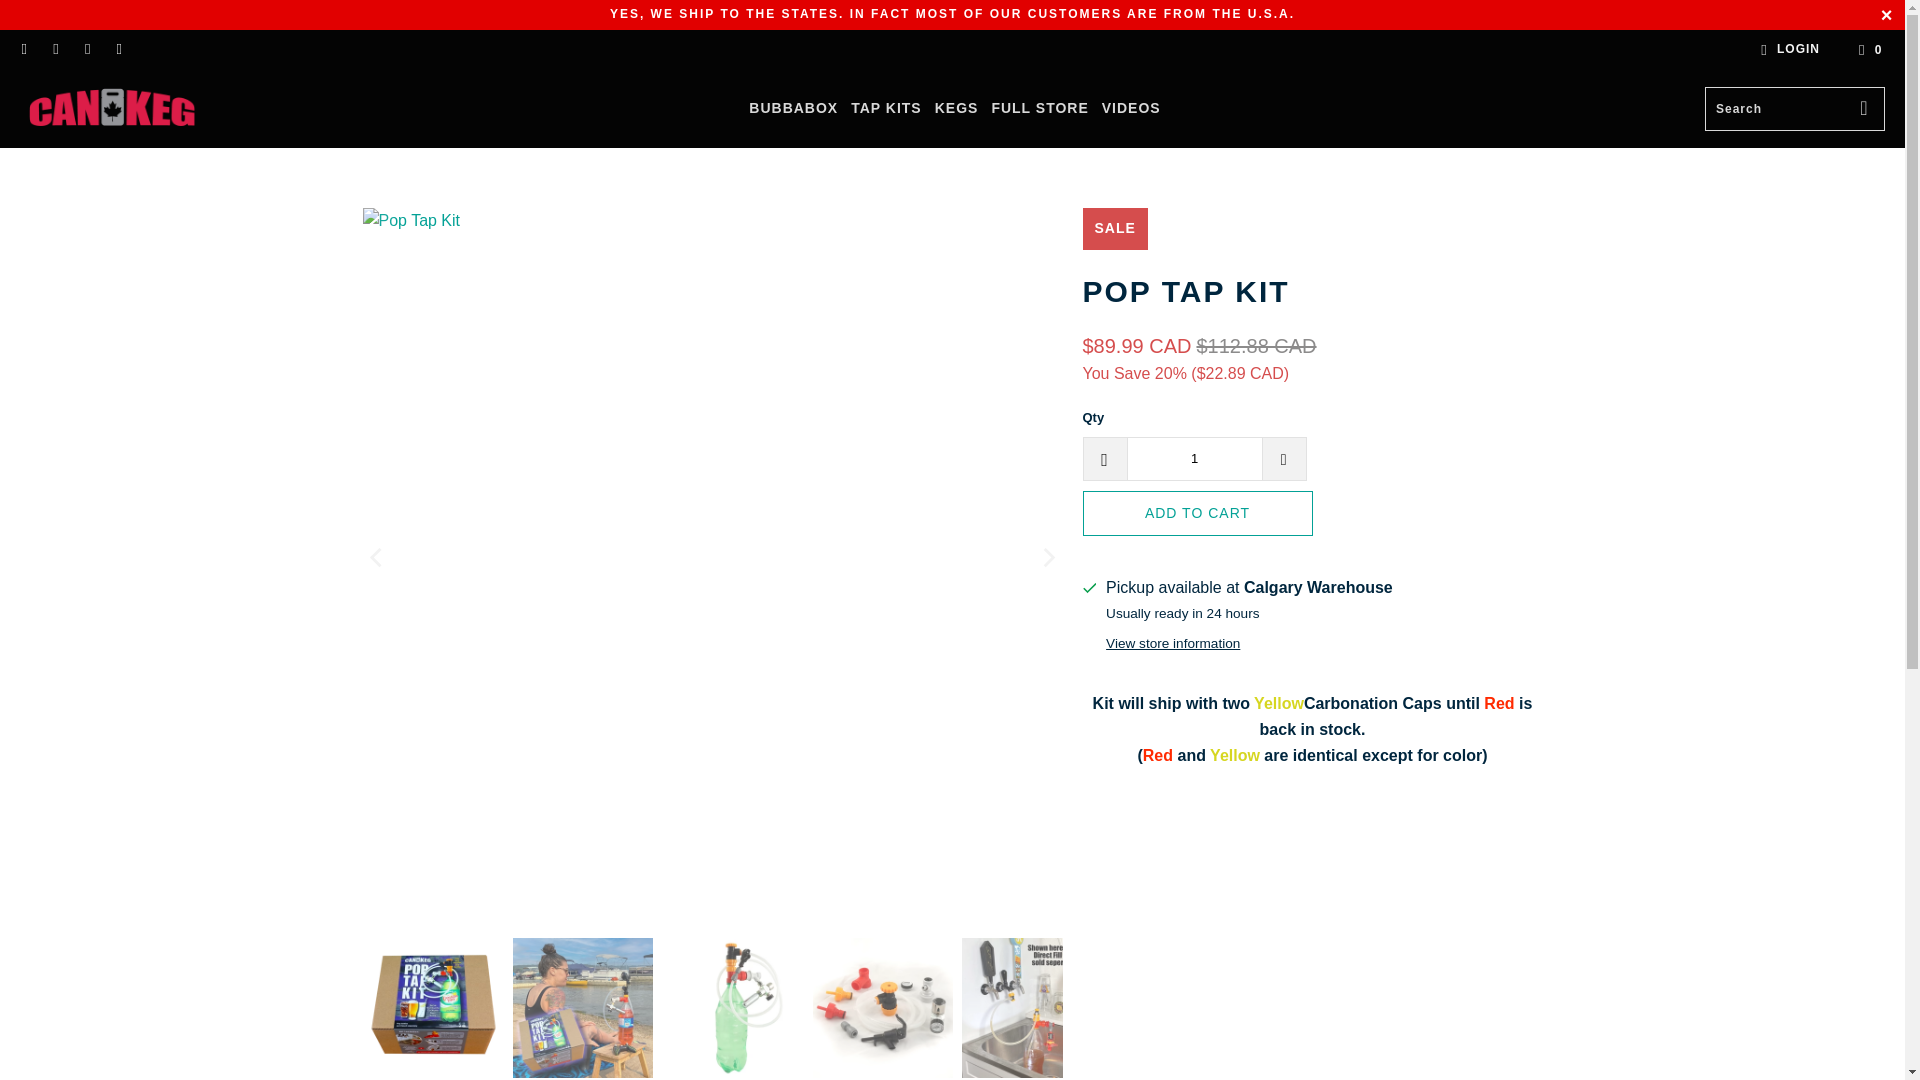 The width and height of the screenshot is (1920, 1080). What do you see at coordinates (886, 110) in the screenshot?
I see `TAP KITS` at bounding box center [886, 110].